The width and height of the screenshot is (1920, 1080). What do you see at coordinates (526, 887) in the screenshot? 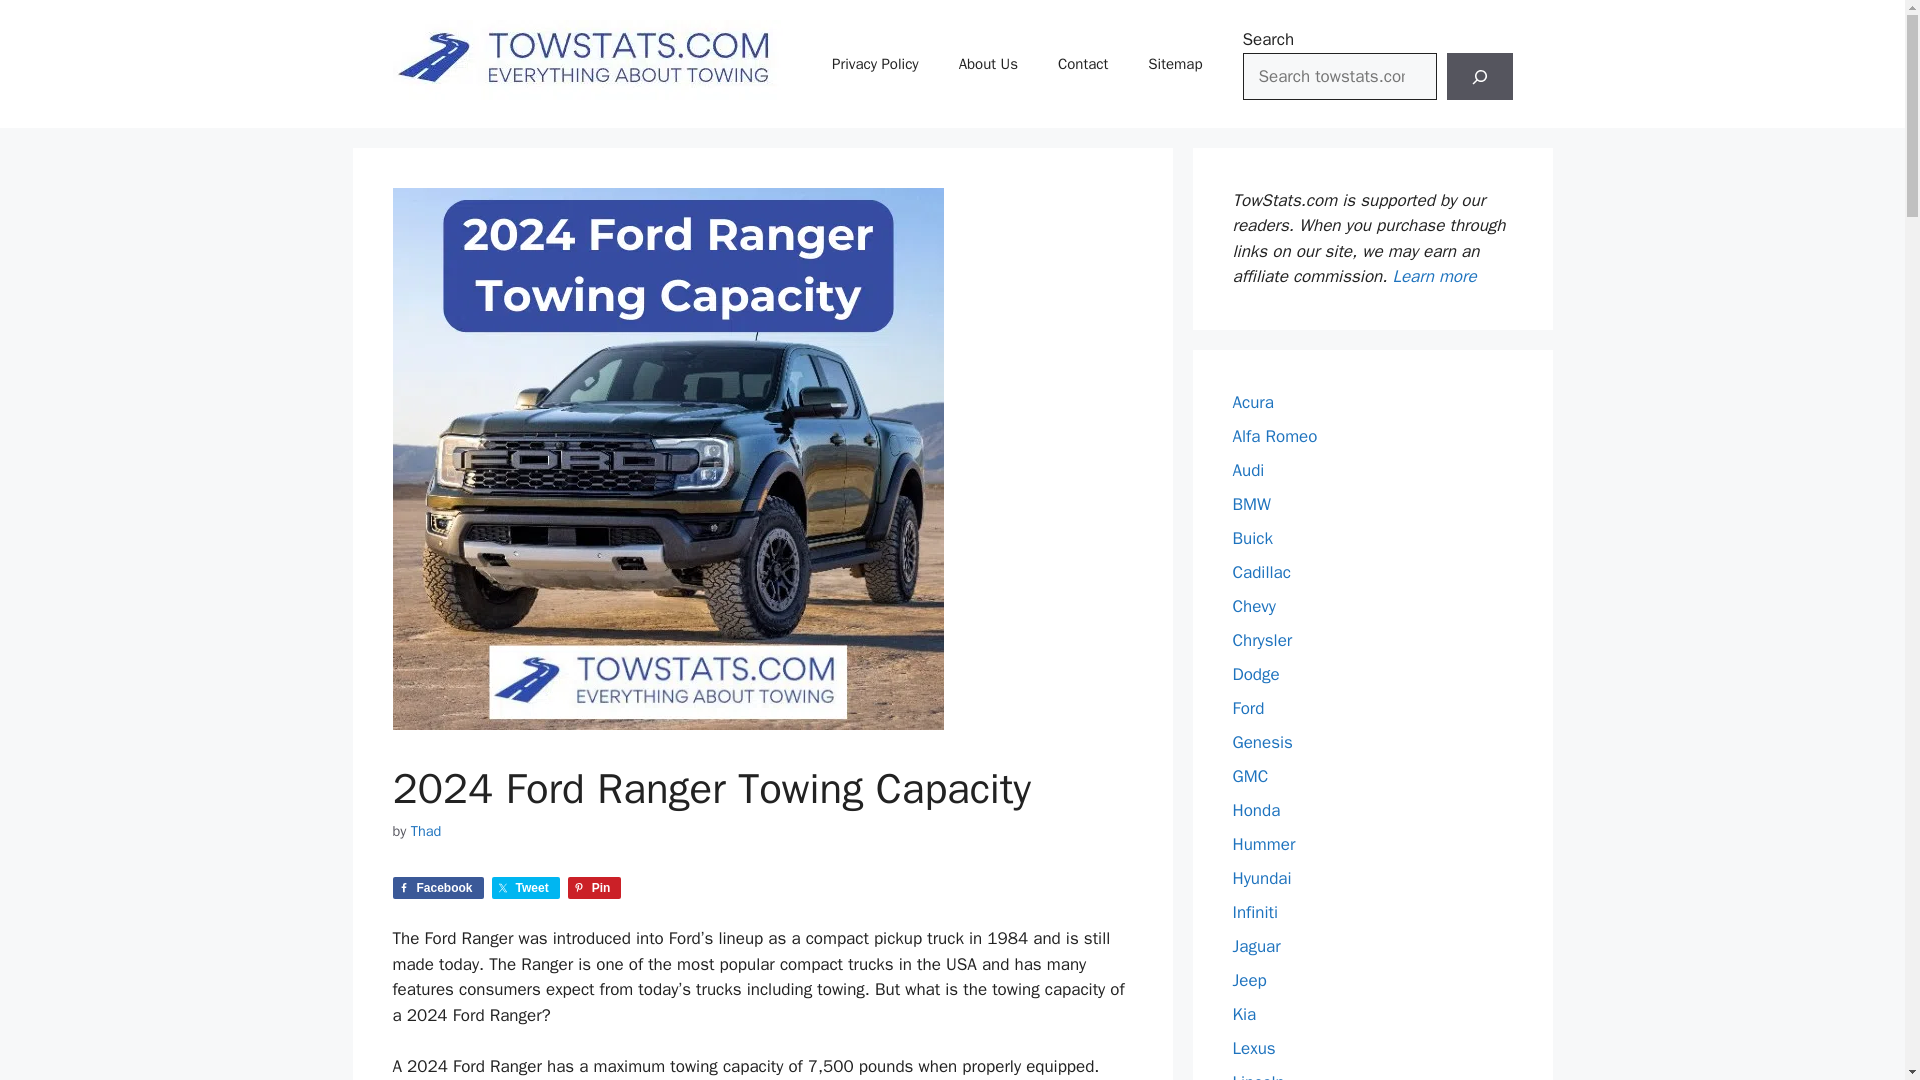
I see `Share on Twitter` at bounding box center [526, 887].